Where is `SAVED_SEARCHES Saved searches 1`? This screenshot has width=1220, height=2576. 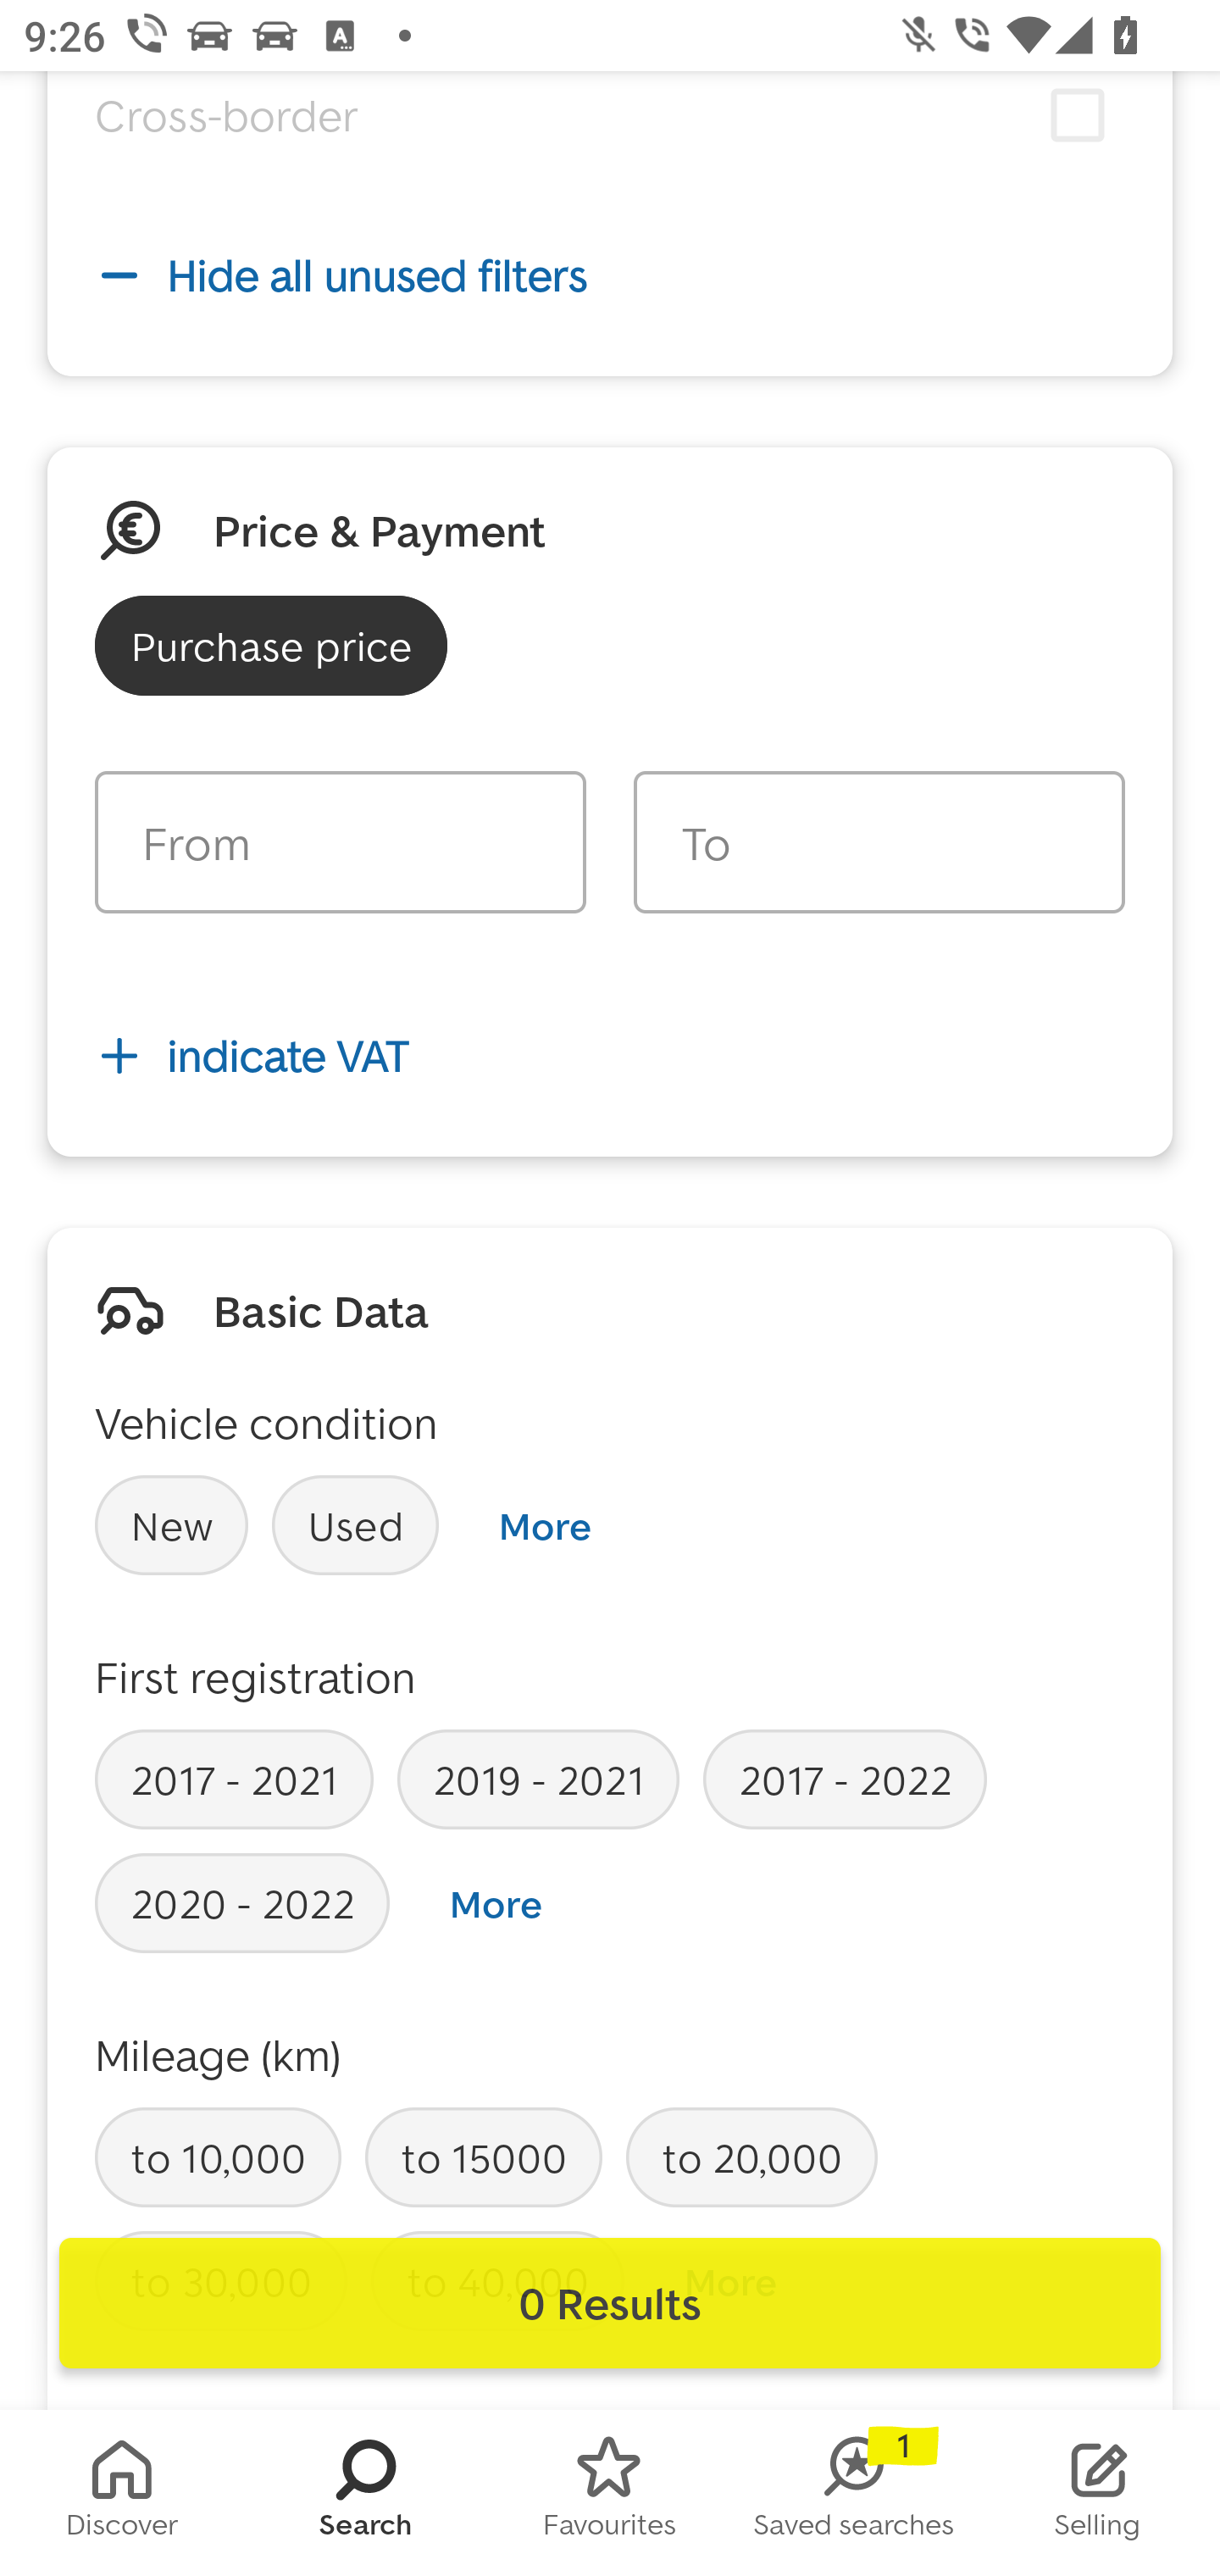
SAVED_SEARCHES Saved searches 1 is located at coordinates (854, 2493).